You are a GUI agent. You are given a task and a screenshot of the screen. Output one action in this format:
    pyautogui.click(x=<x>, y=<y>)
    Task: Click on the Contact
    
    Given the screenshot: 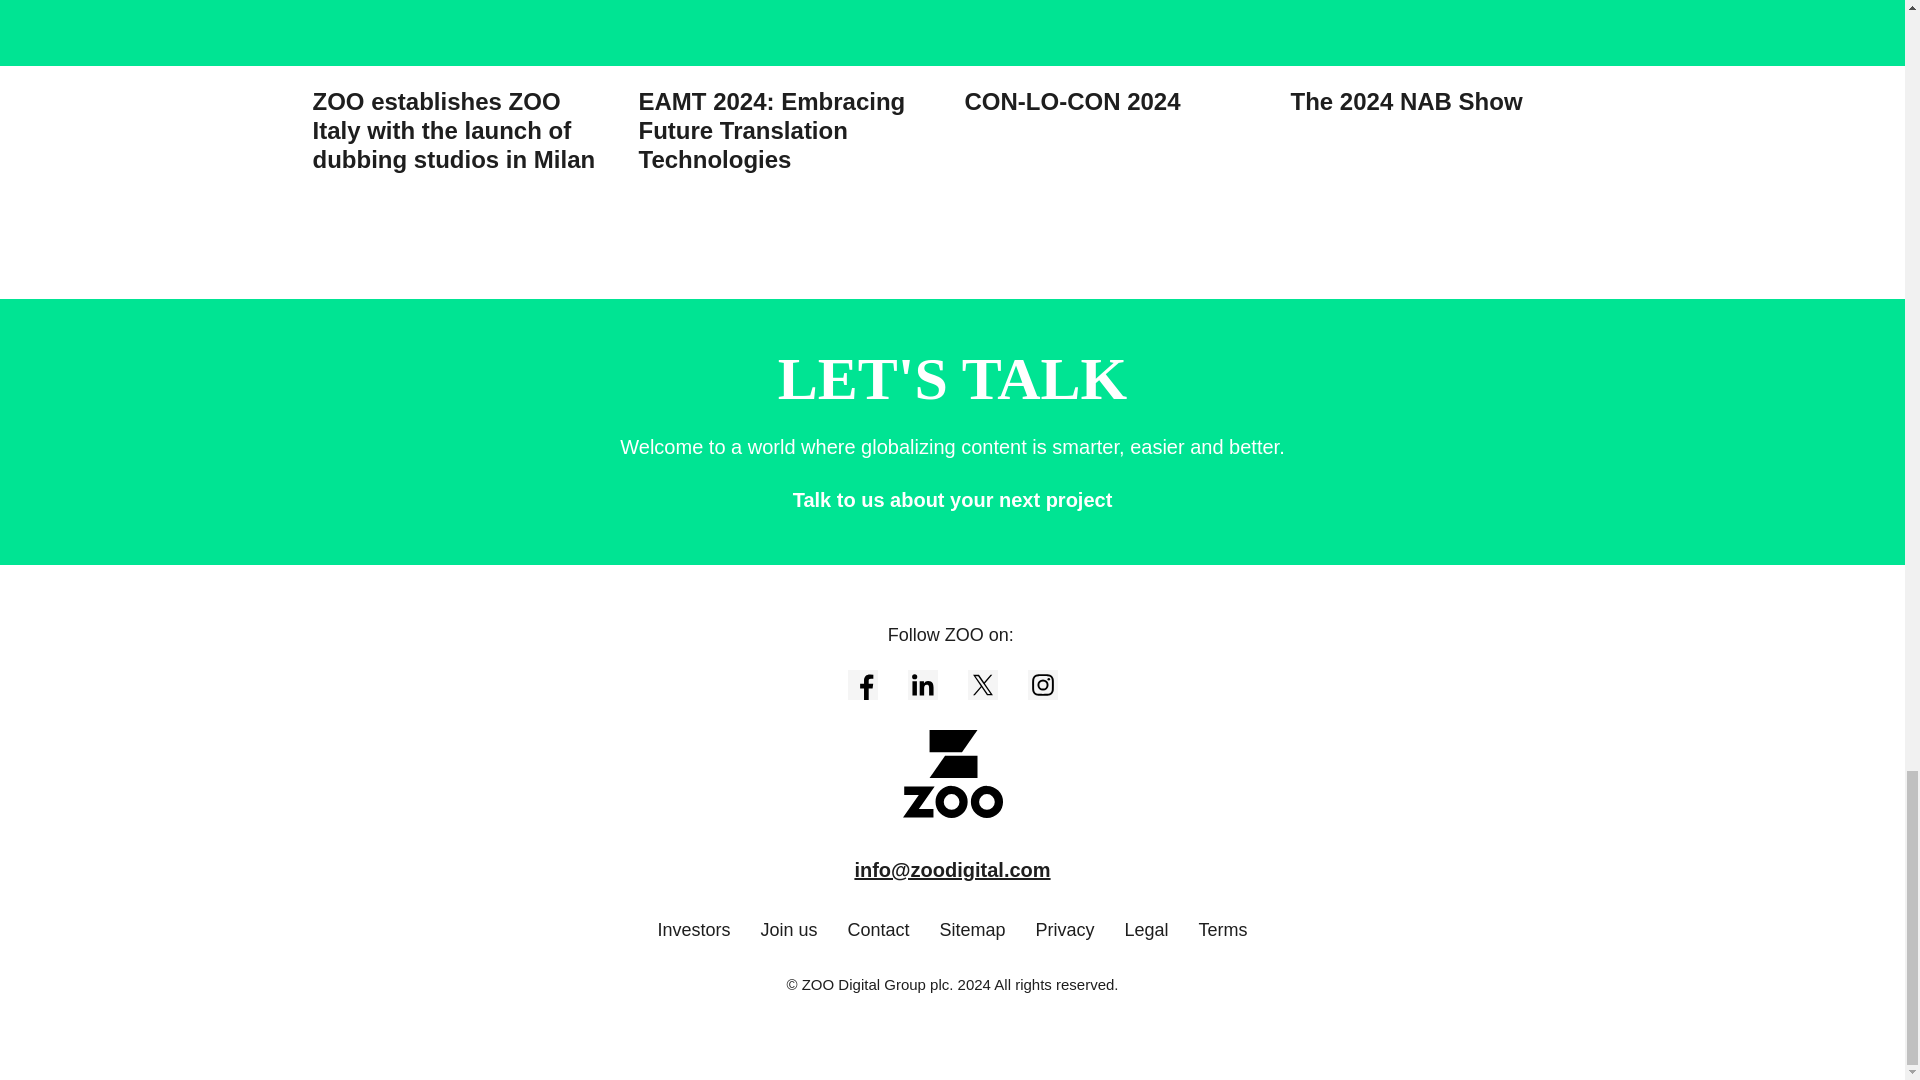 What is the action you would take?
    pyautogui.click(x=877, y=930)
    